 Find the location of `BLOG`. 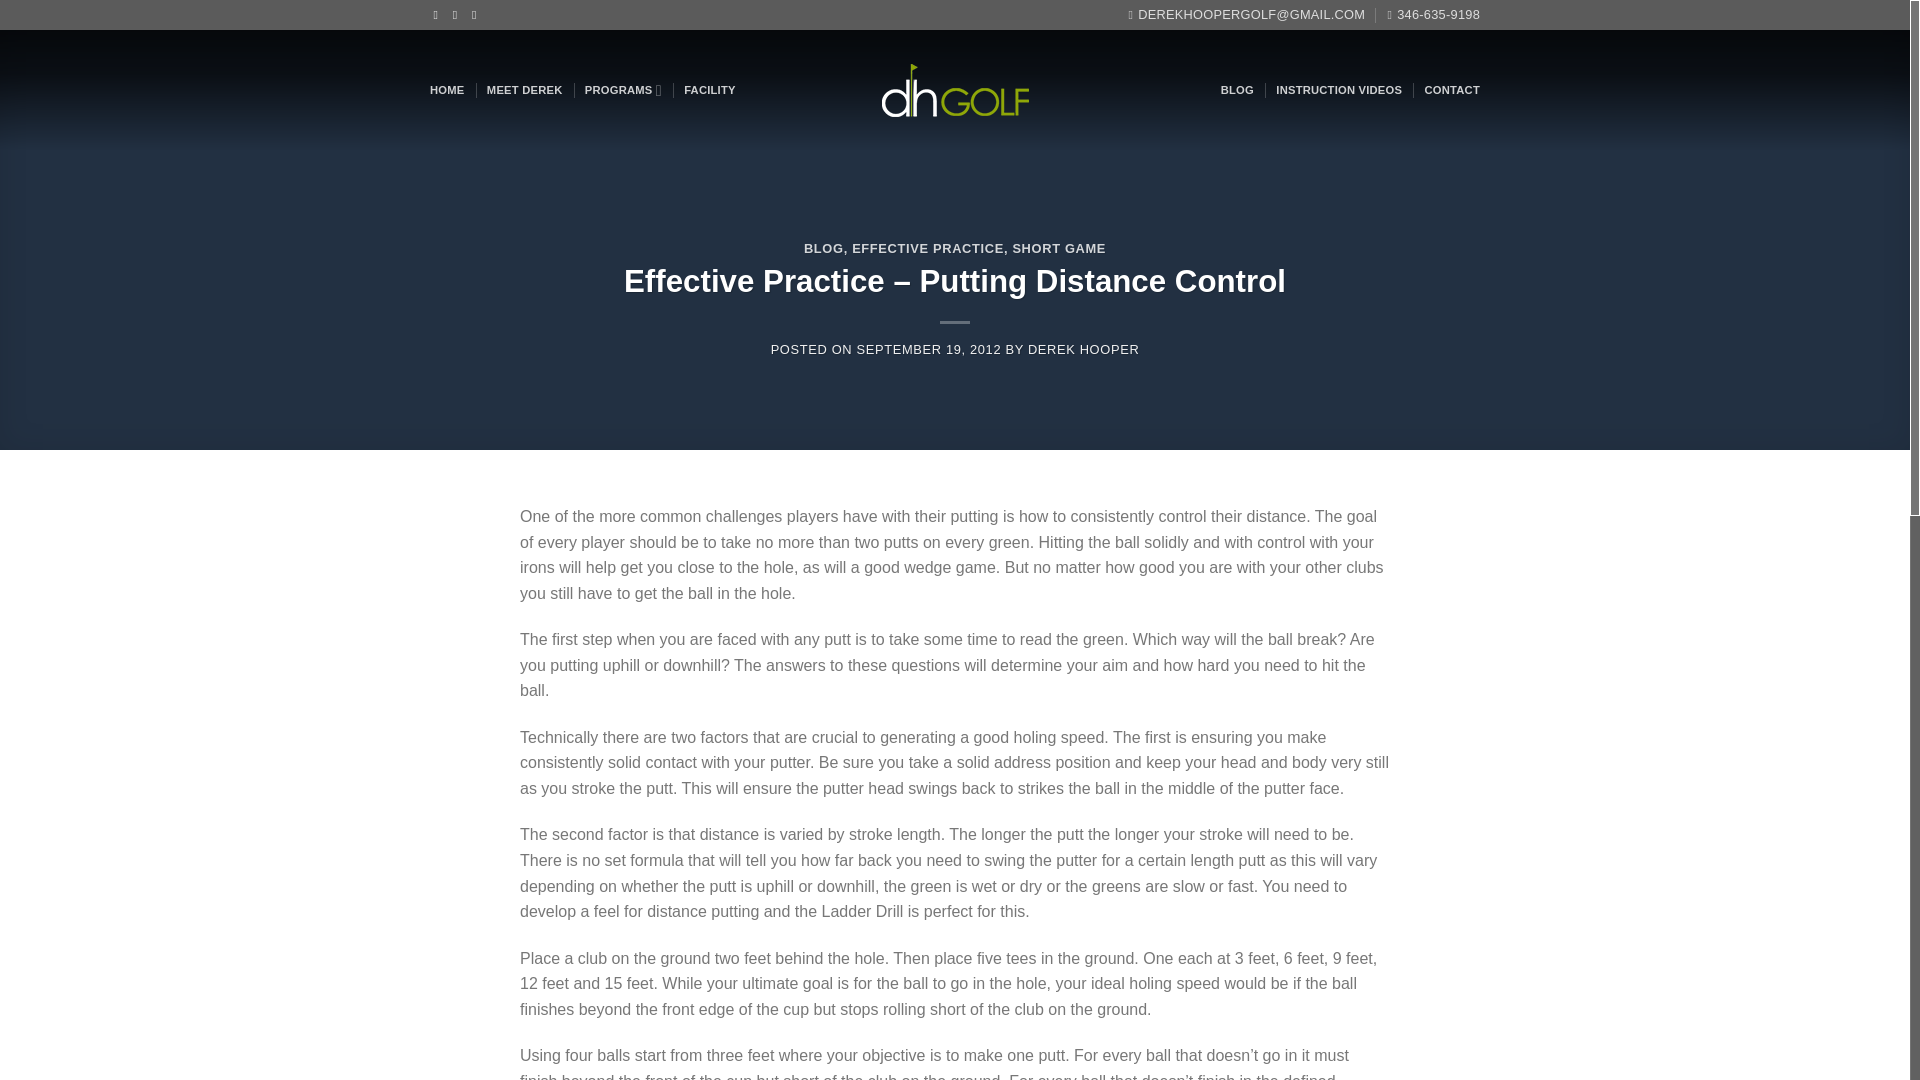

BLOG is located at coordinates (824, 248).